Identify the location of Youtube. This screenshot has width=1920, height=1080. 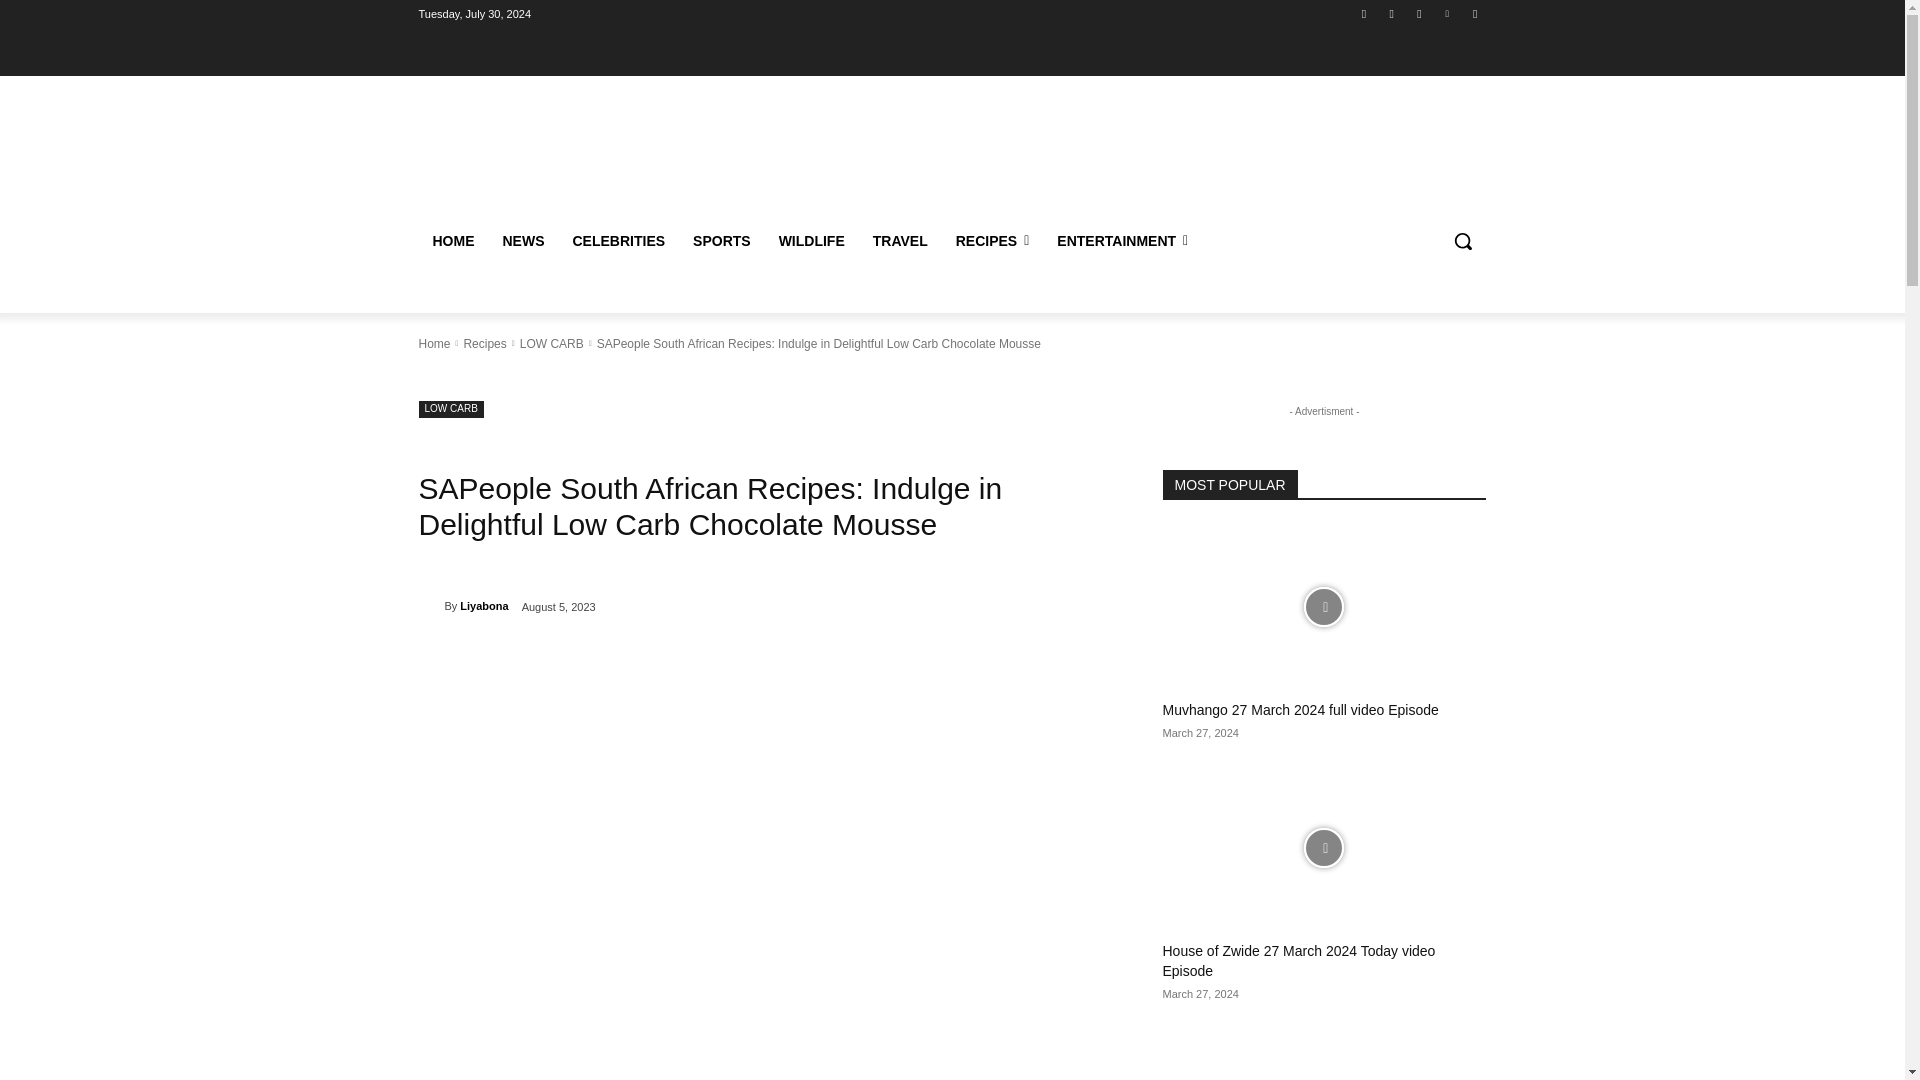
(1474, 13).